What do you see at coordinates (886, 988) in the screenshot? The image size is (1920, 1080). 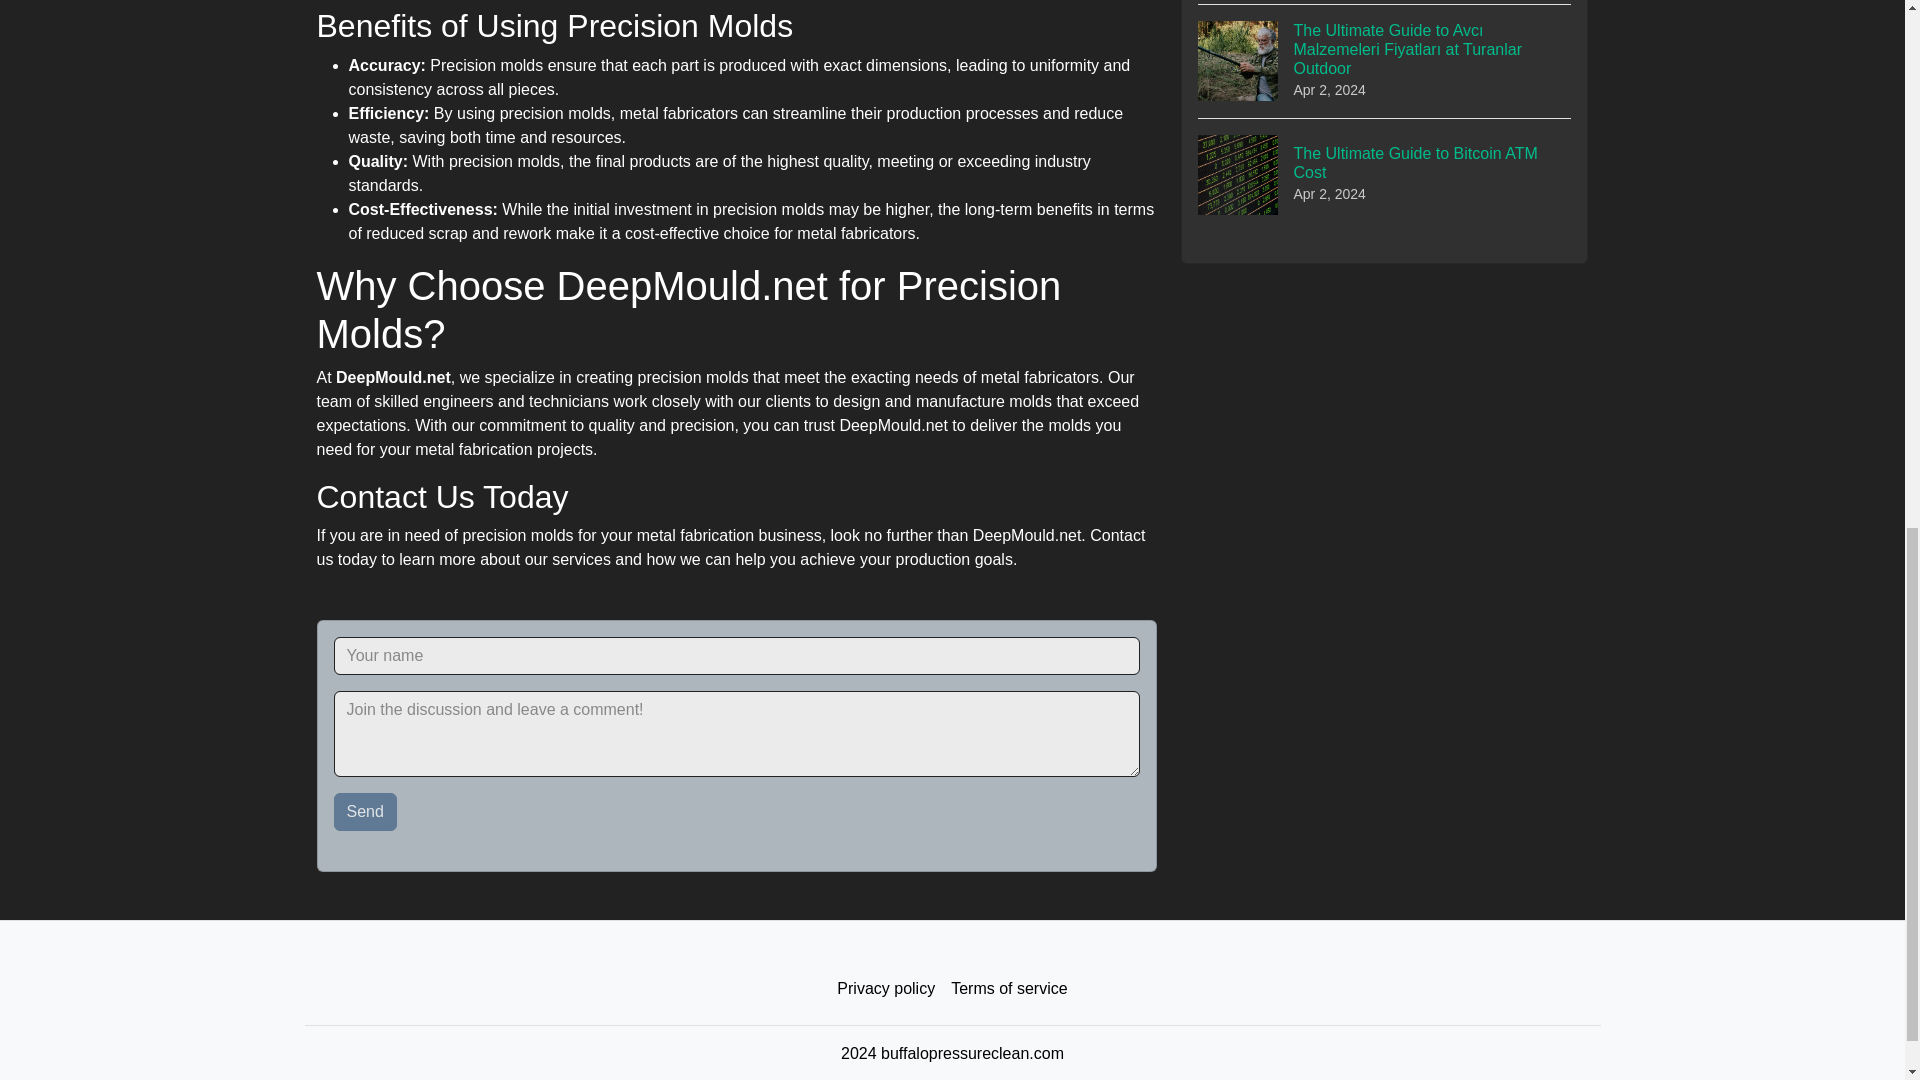 I see `Privacy policy` at bounding box center [886, 988].